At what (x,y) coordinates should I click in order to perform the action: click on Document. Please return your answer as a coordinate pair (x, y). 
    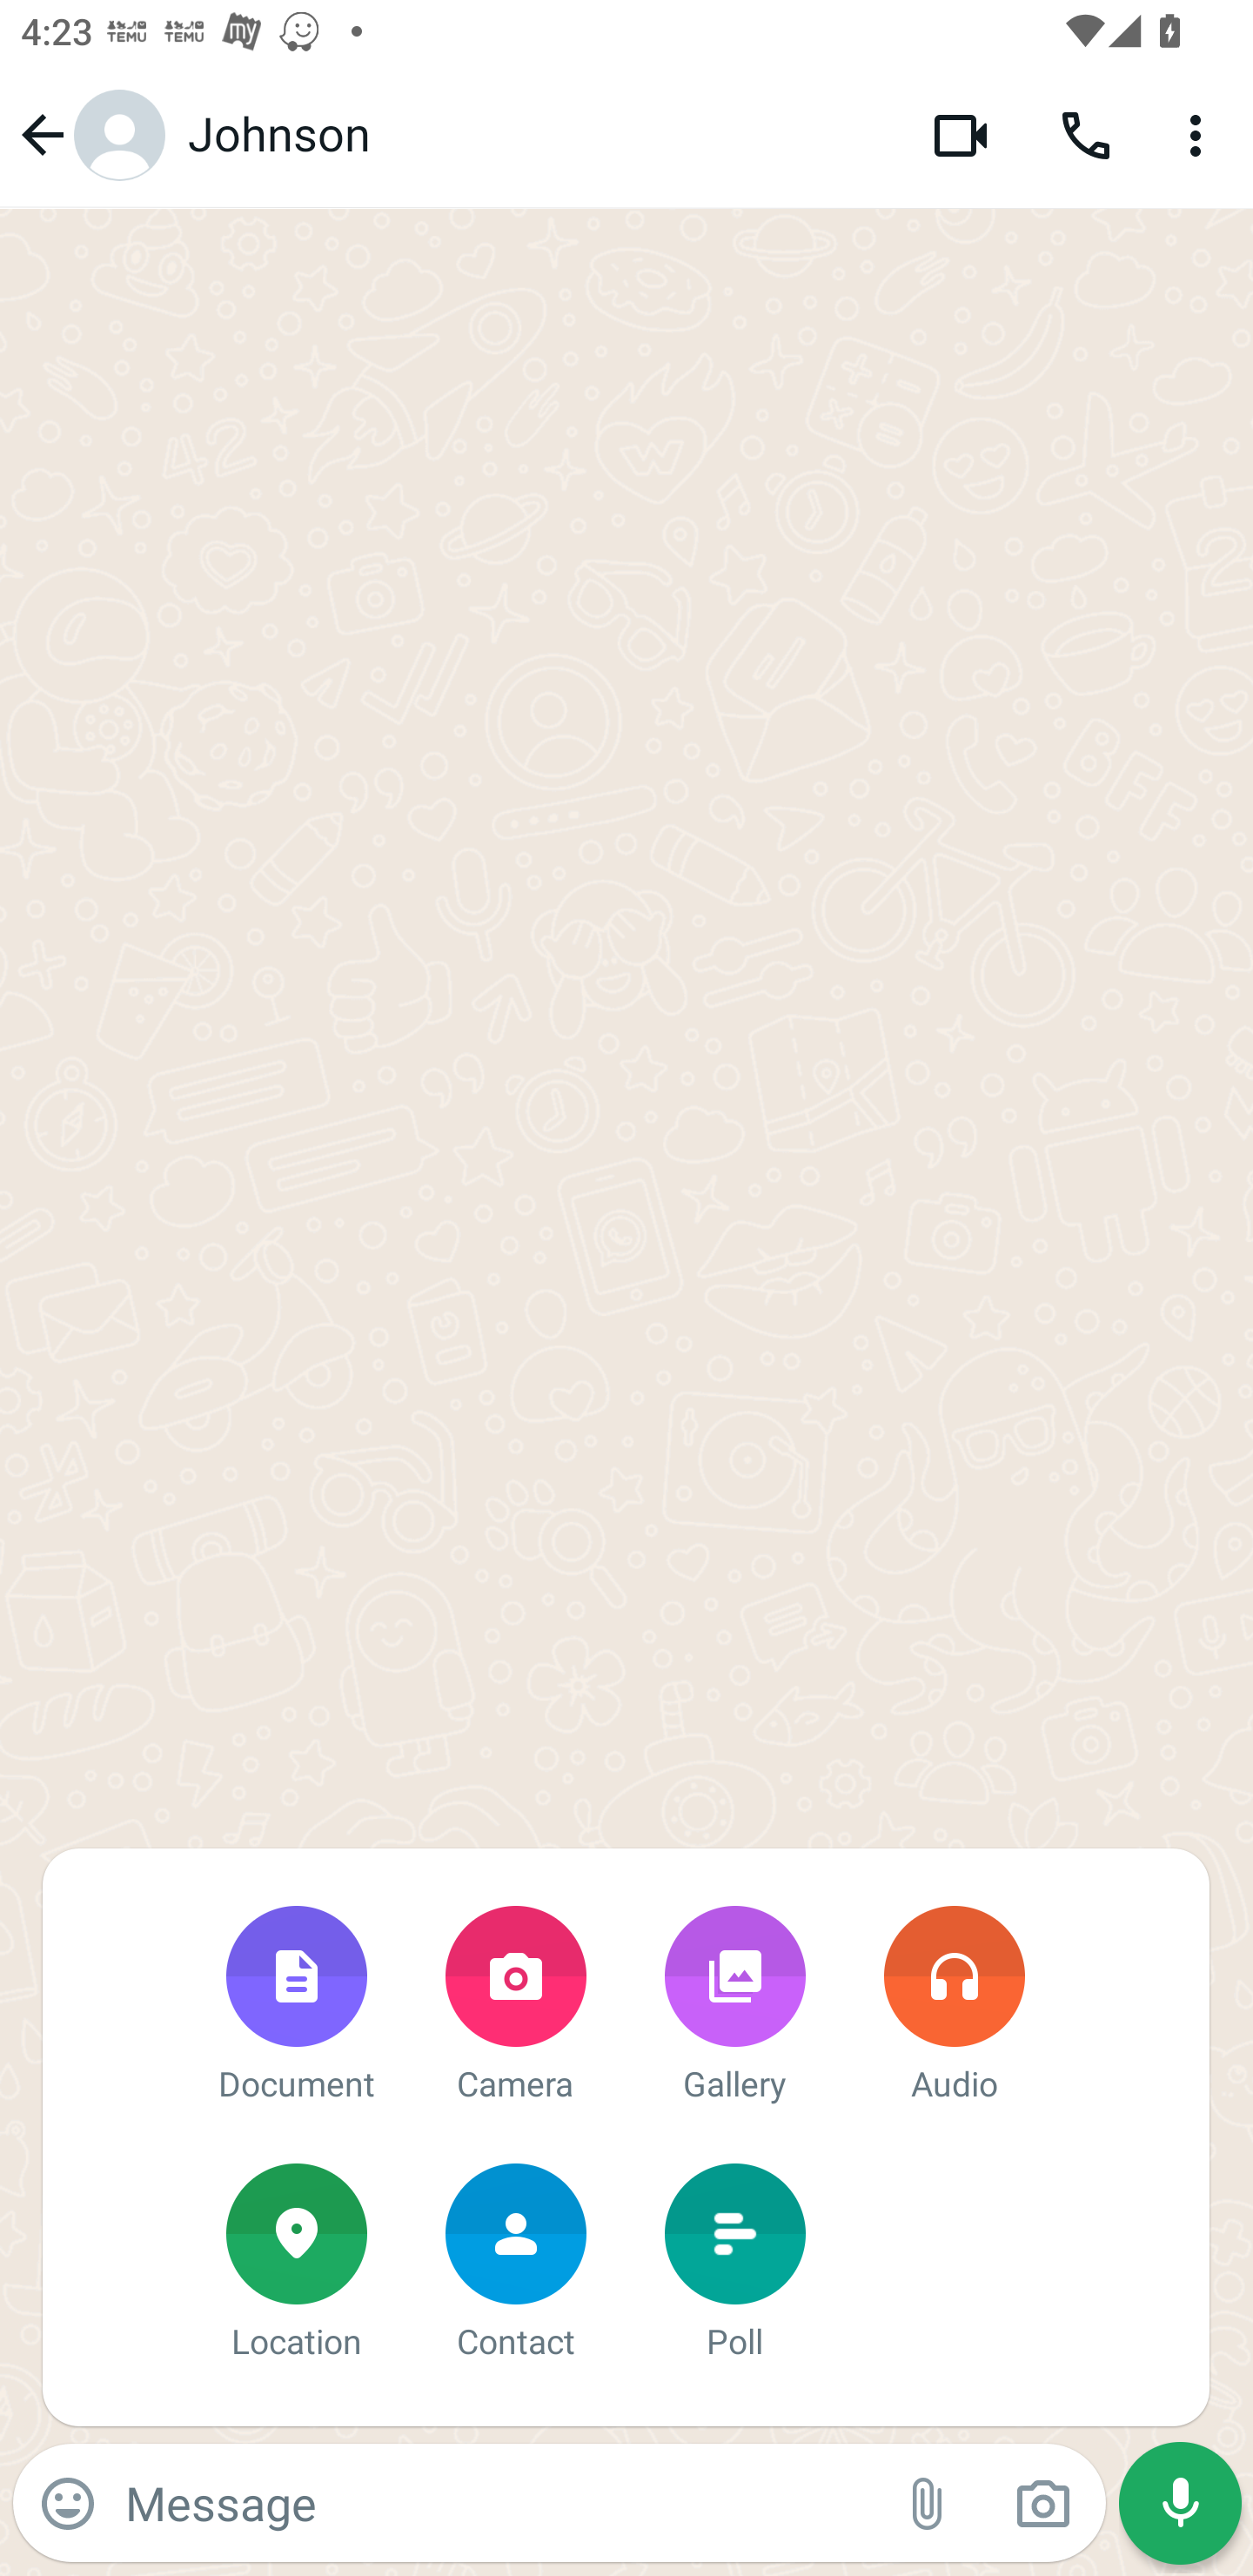
    Looking at the image, I should click on (296, 2007).